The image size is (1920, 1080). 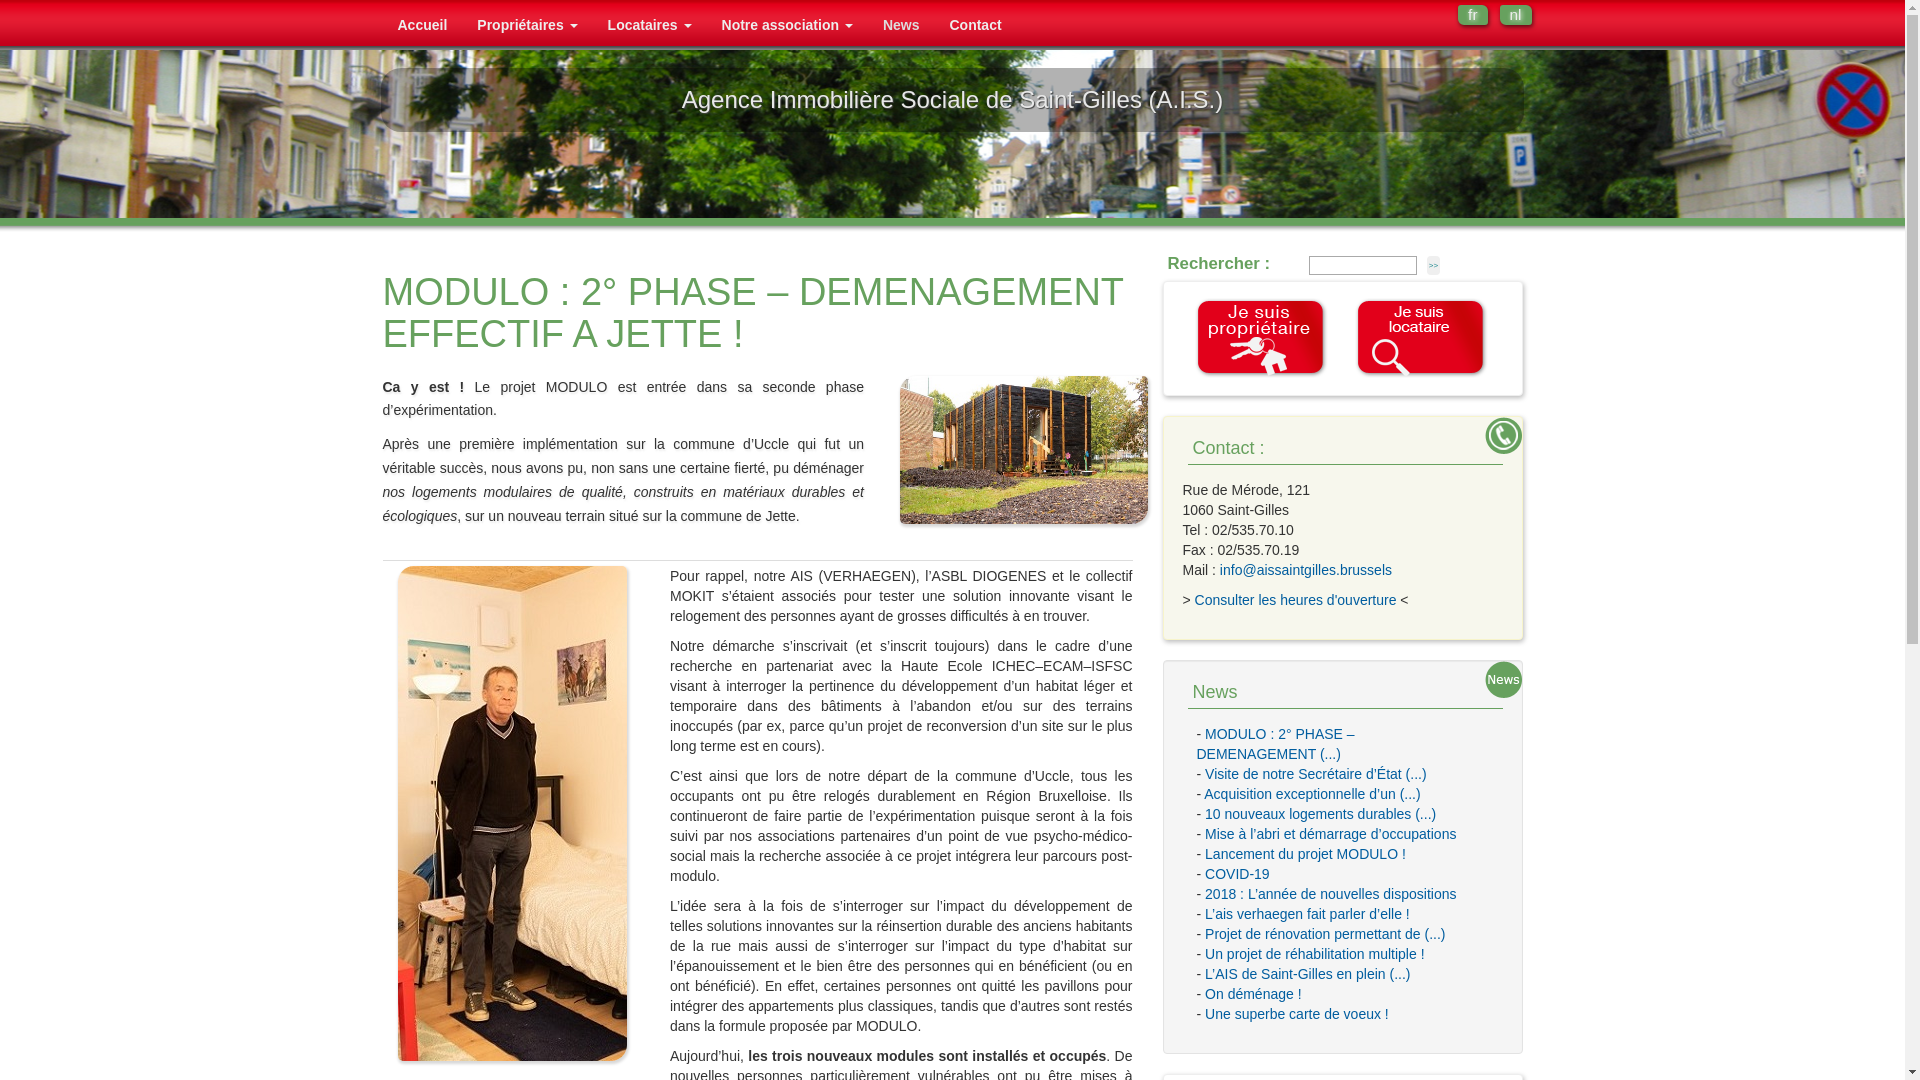 I want to click on Louer mon bien immobilier, so click(x=1262, y=337).